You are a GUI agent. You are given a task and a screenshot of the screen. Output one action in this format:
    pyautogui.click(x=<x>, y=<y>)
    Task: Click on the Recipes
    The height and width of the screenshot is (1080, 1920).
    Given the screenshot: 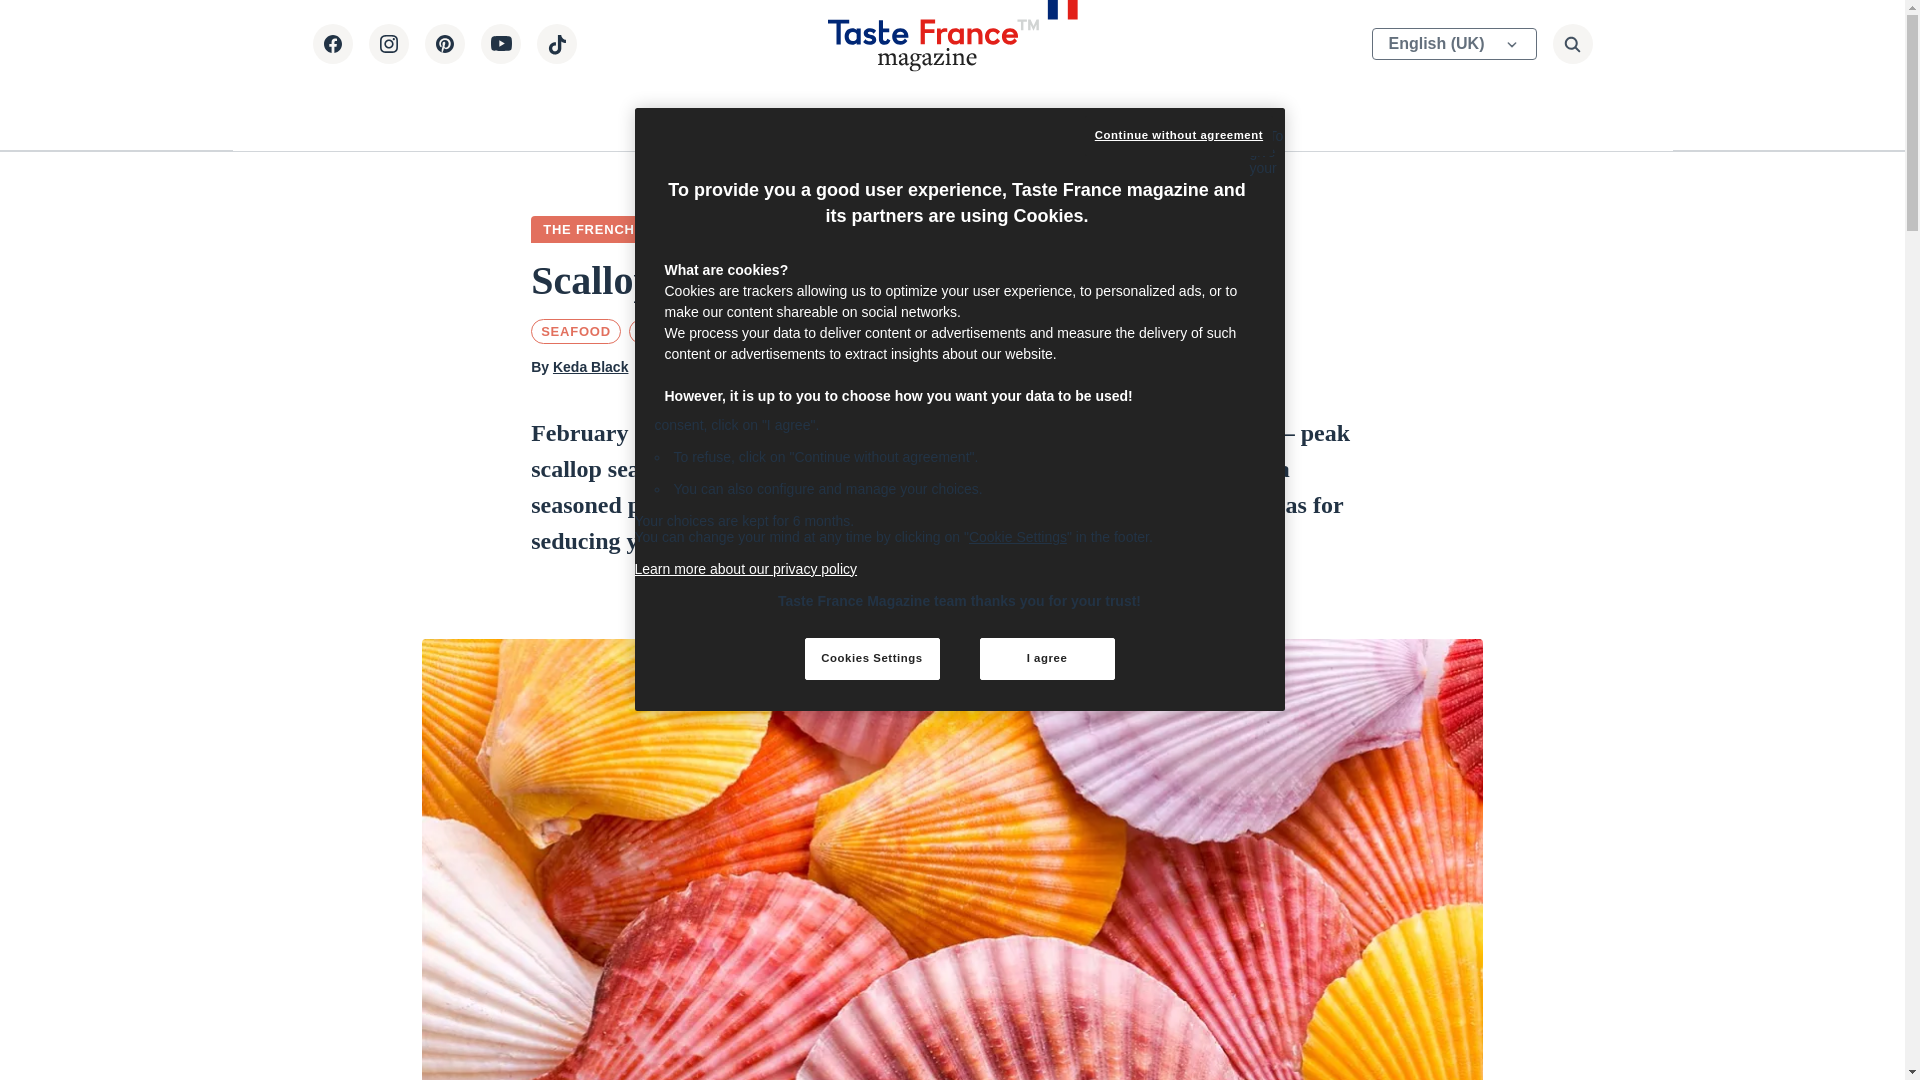 What is the action you would take?
    pyautogui.click(x=832, y=116)
    